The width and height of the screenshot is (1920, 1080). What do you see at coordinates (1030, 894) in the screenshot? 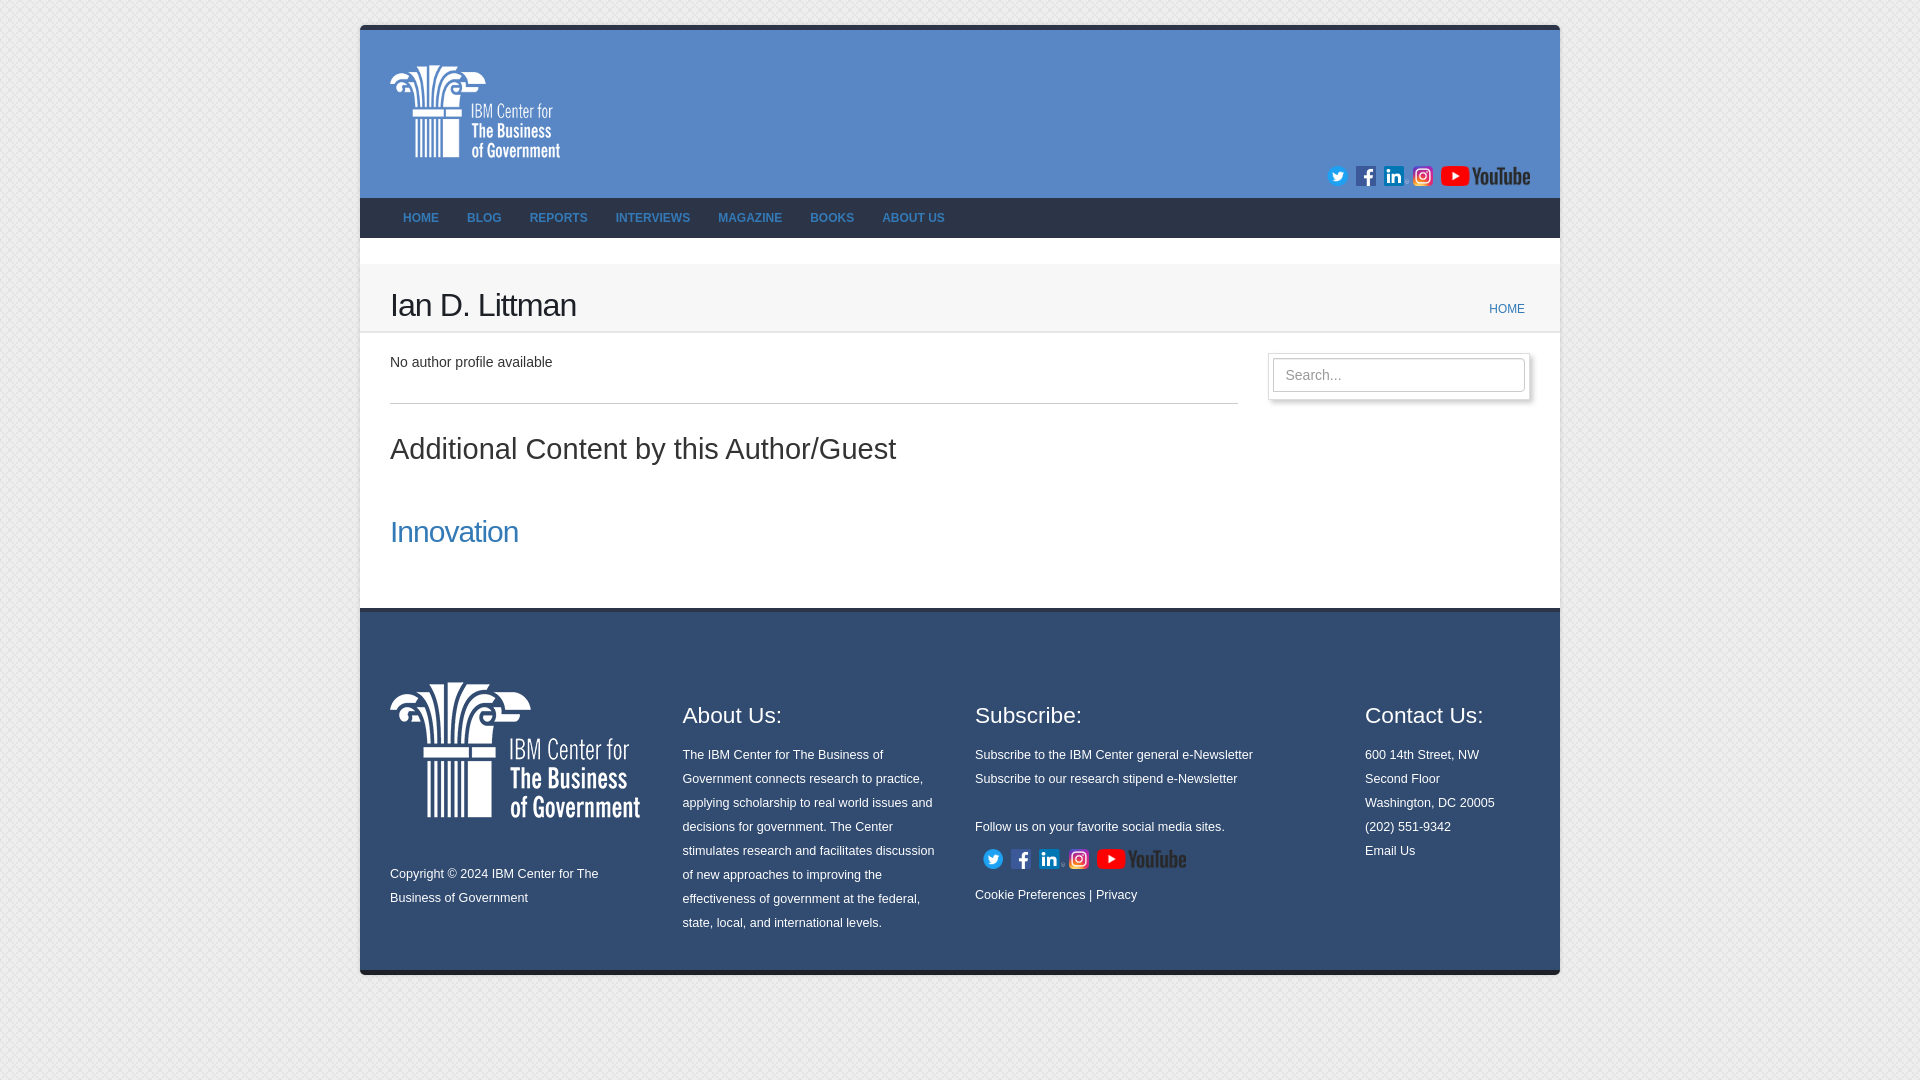
I see `Cookie Preferences` at bounding box center [1030, 894].